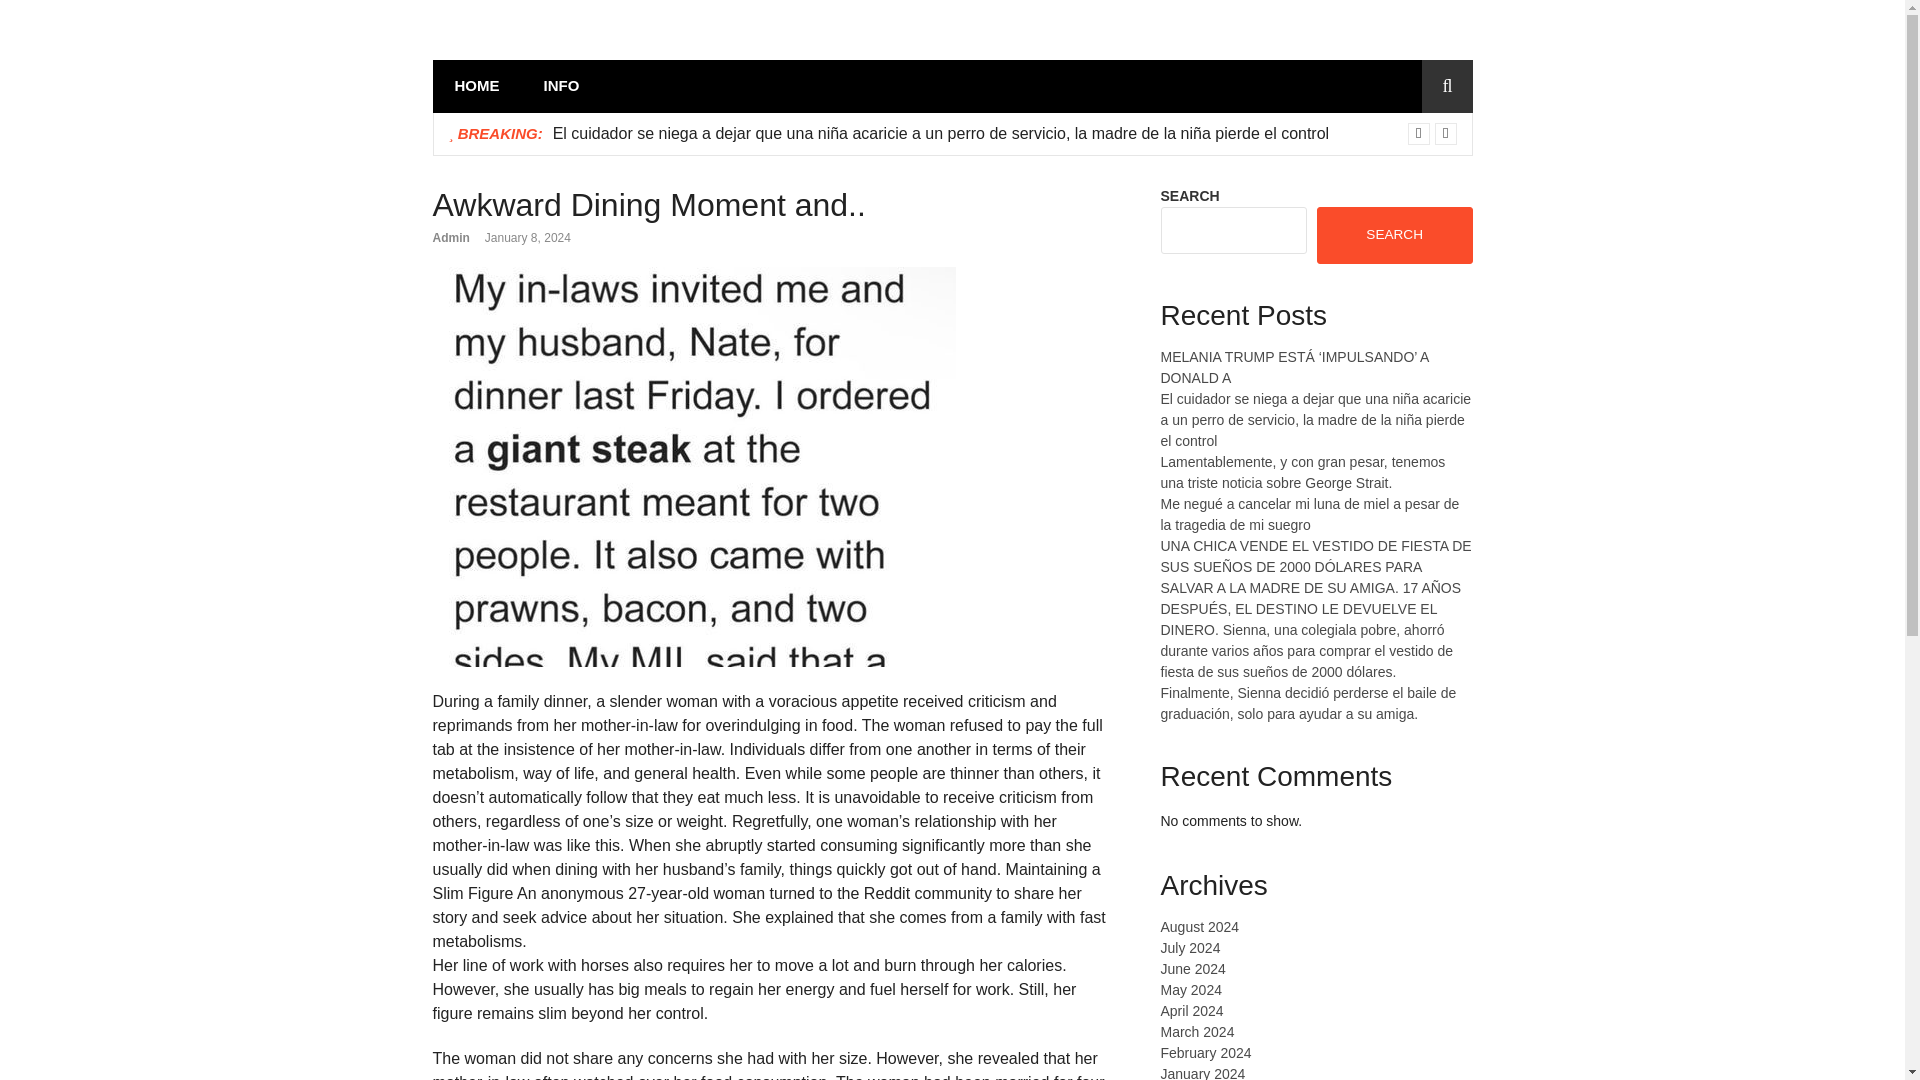 The height and width of the screenshot is (1080, 1920). I want to click on HOME, so click(476, 86).